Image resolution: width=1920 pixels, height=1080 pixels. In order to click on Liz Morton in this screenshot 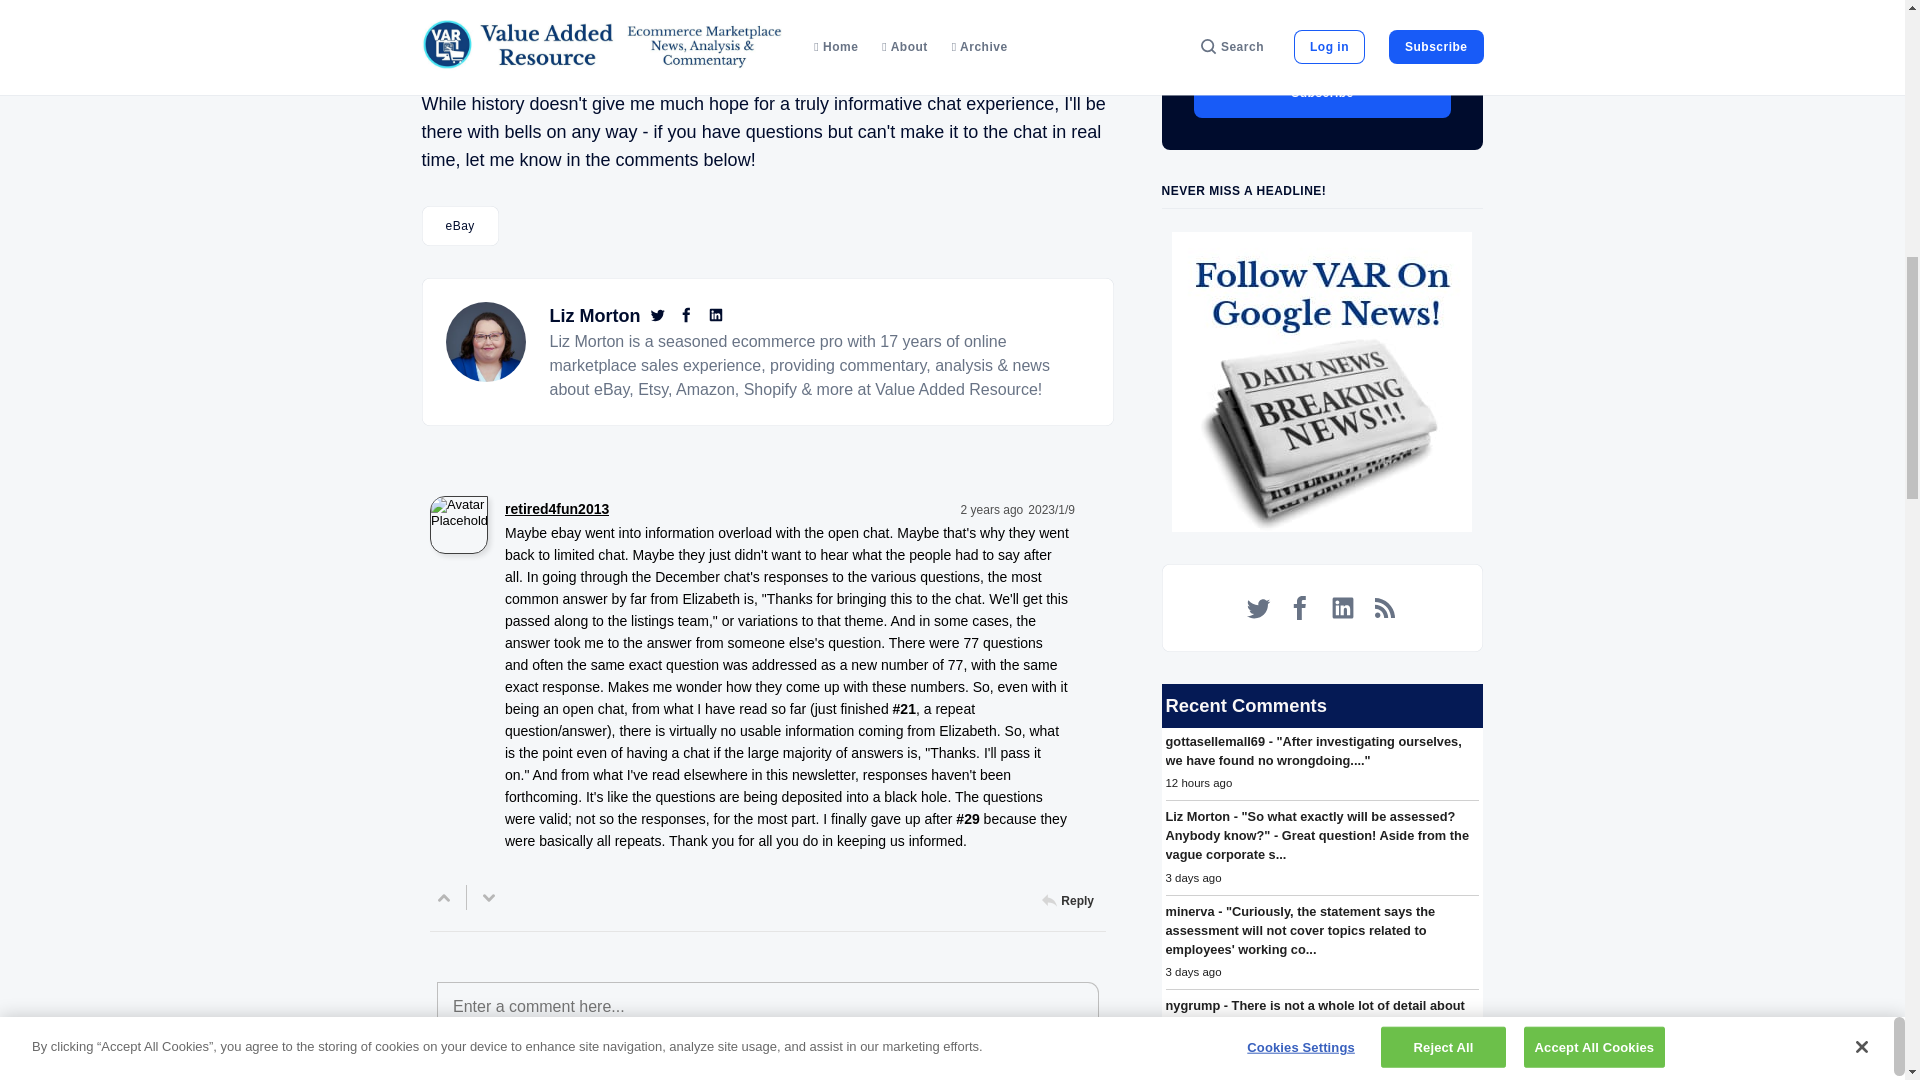, I will do `click(595, 316)`.